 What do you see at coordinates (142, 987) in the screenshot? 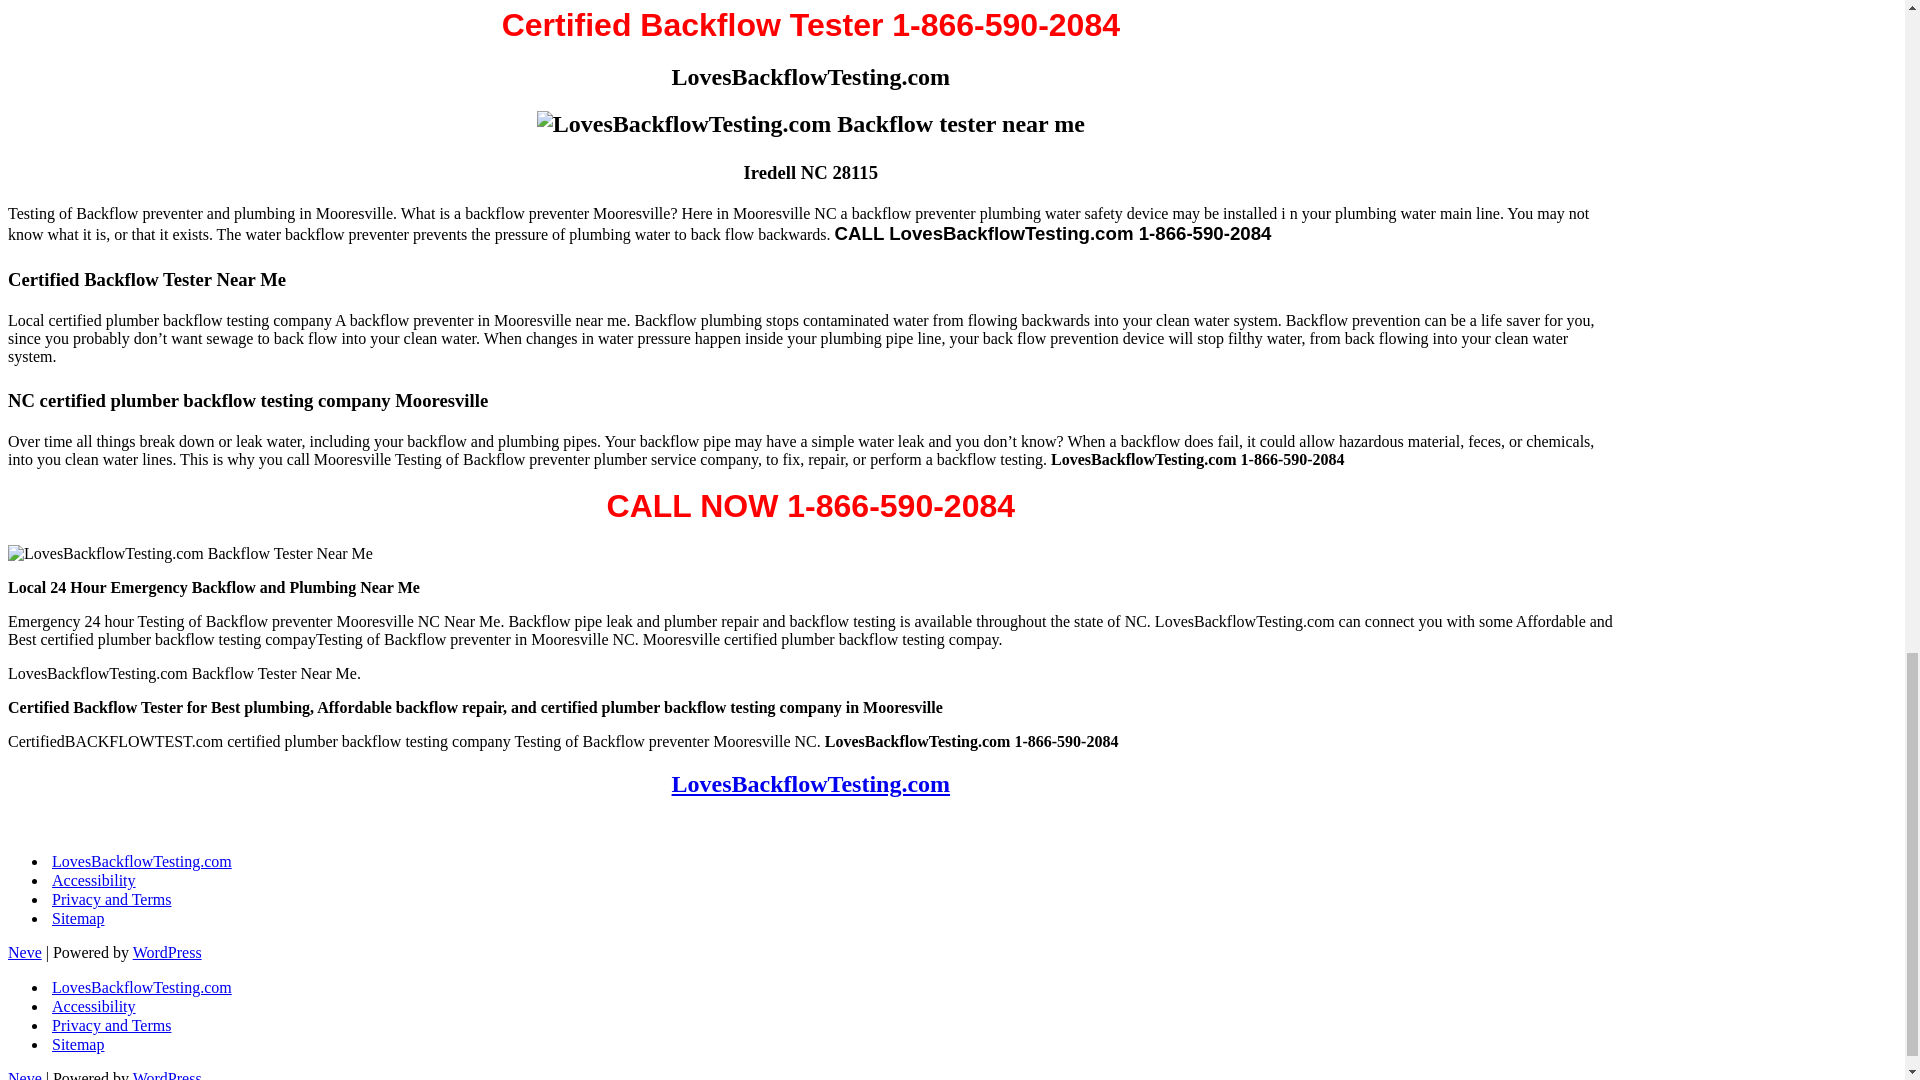
I see `LovesBackflowTesting.com` at bounding box center [142, 987].